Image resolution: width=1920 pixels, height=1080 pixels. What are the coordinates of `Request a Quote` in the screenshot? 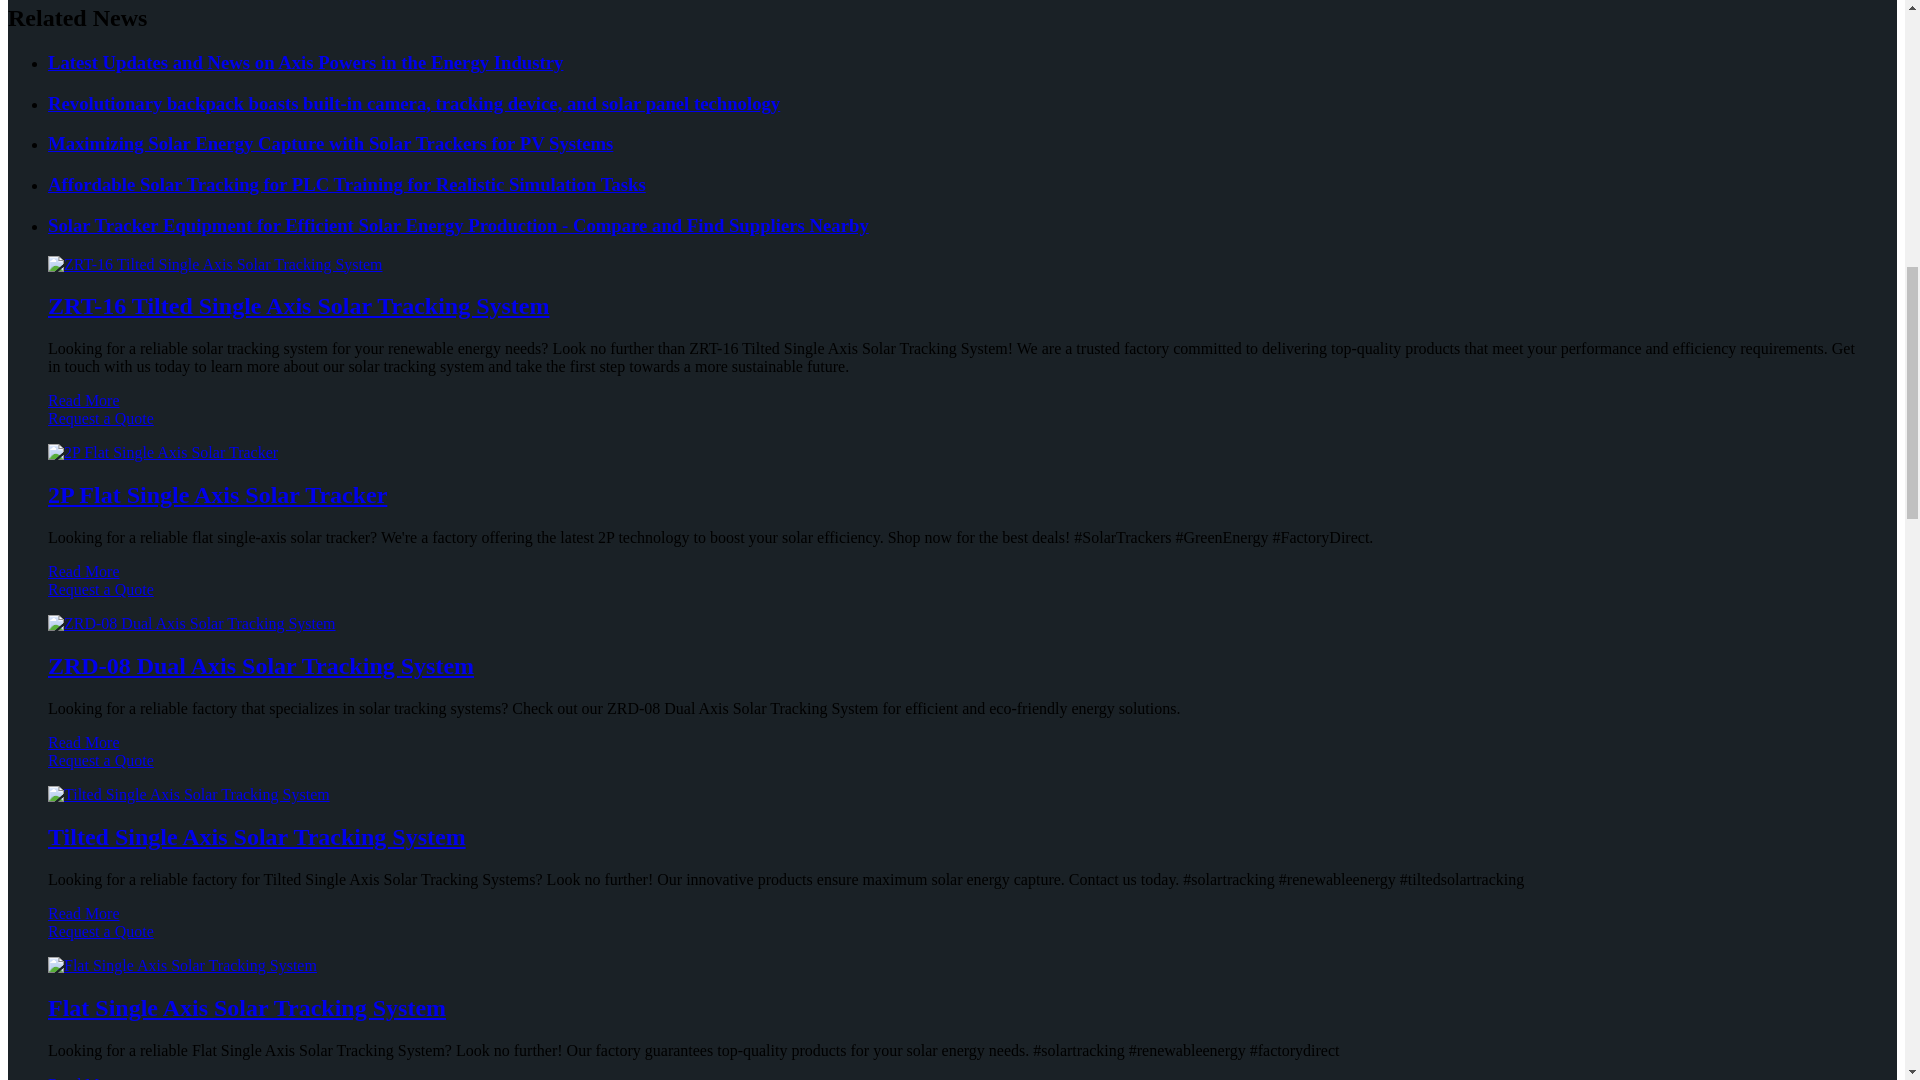 It's located at (952, 598).